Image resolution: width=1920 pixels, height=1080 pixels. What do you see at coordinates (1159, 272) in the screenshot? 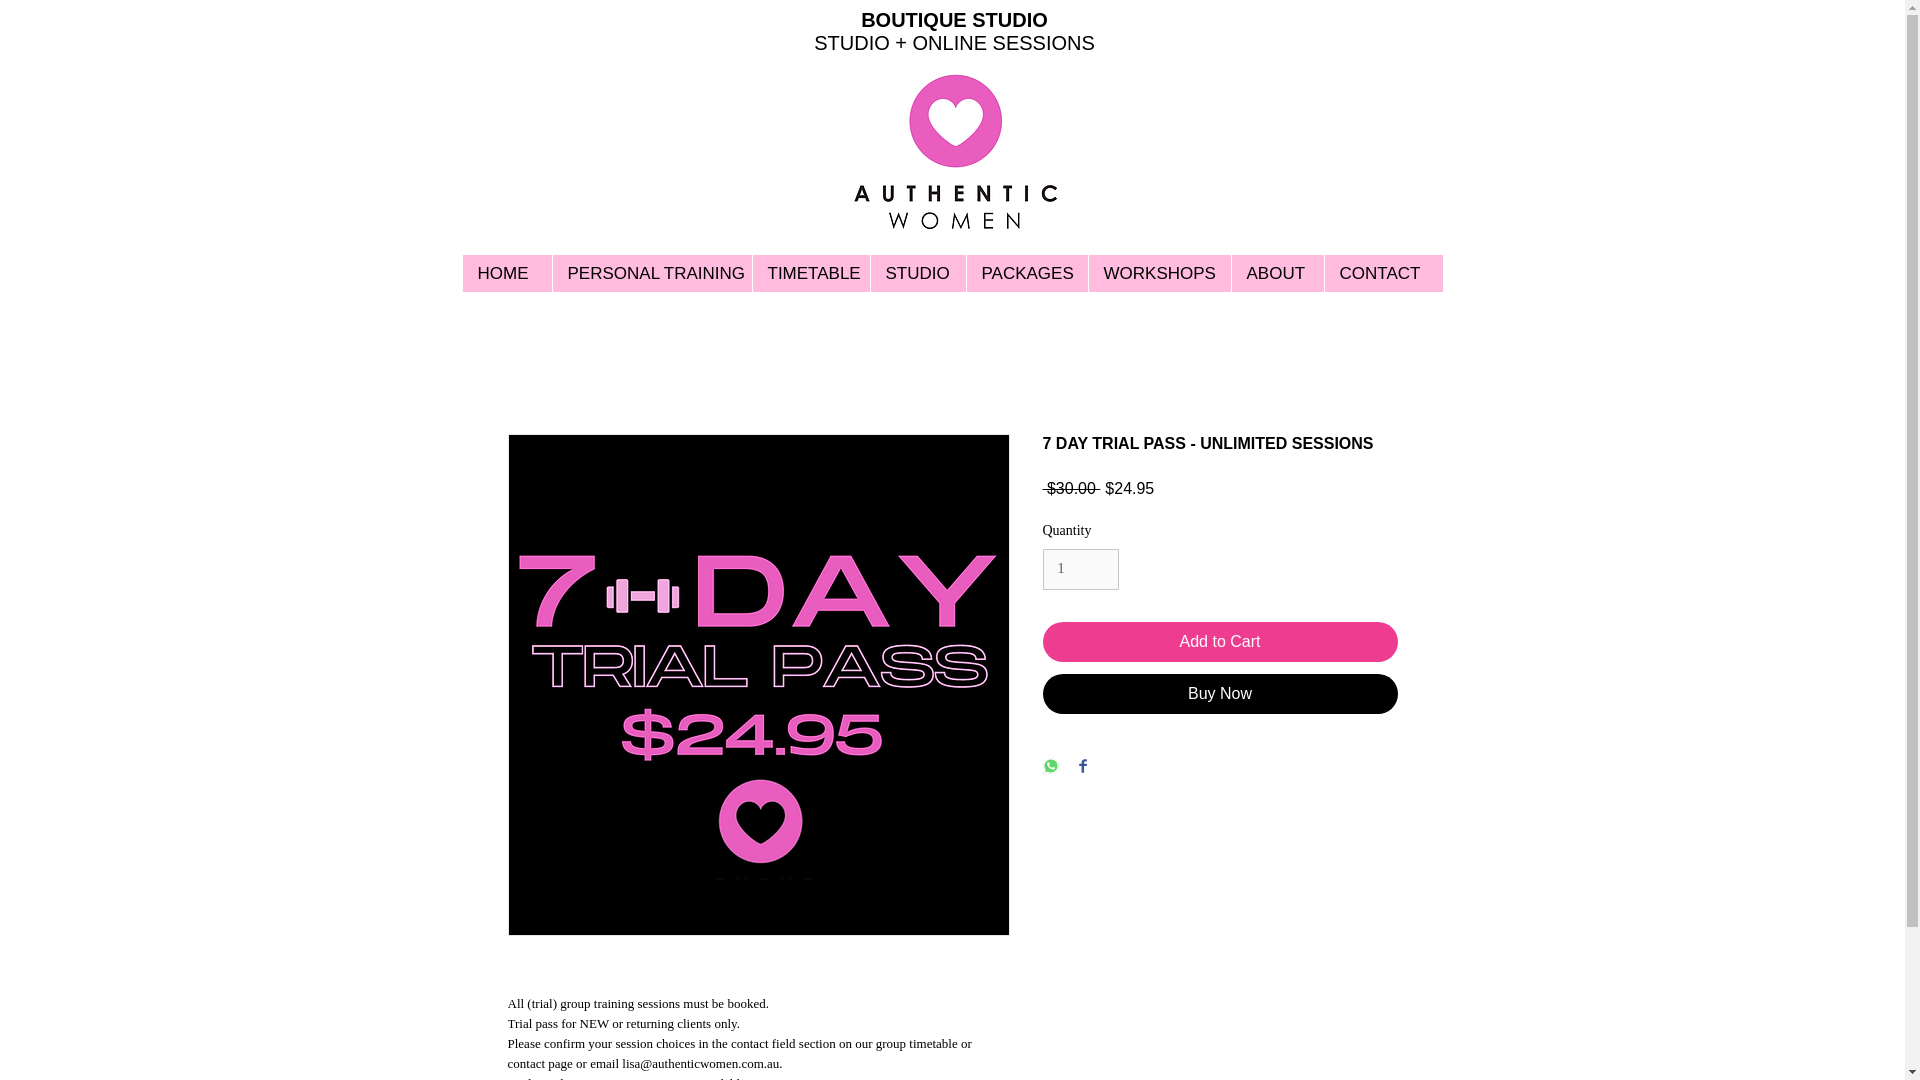
I see `WORKSHOPS` at bounding box center [1159, 272].